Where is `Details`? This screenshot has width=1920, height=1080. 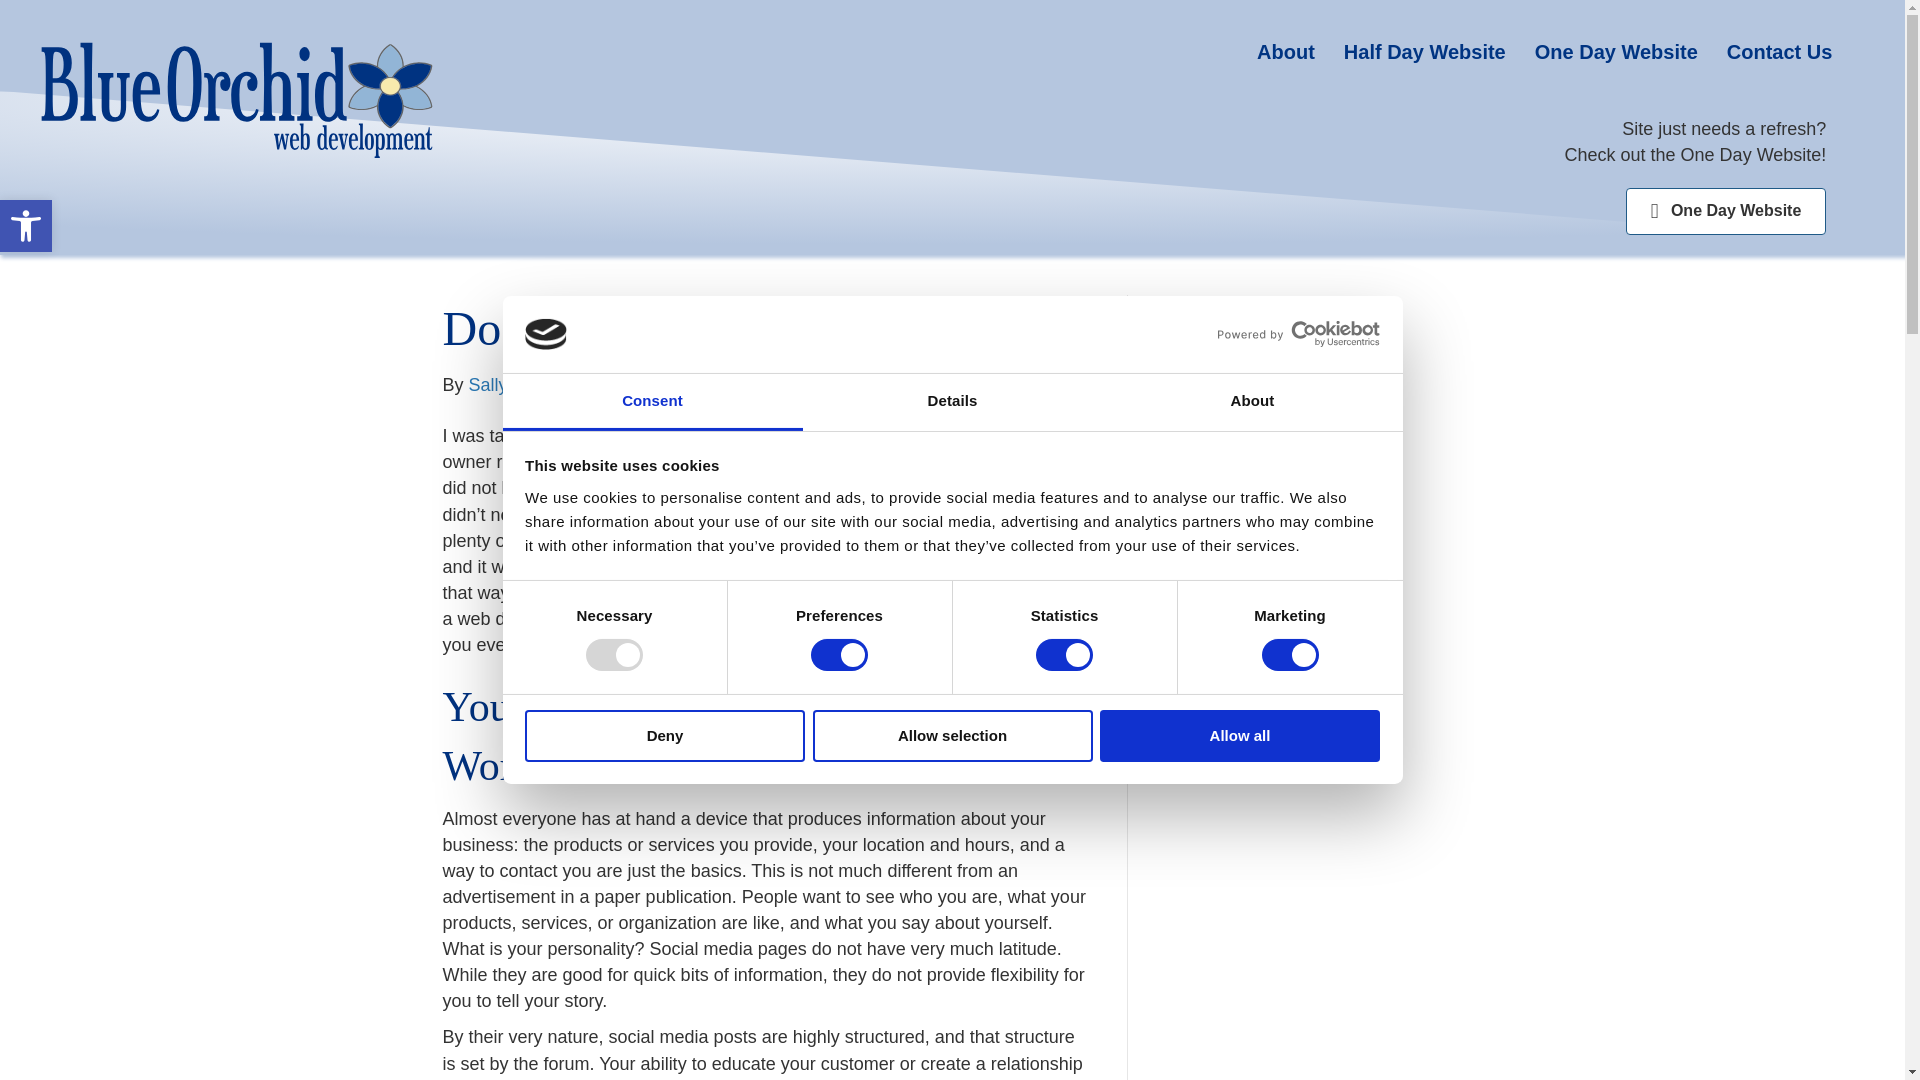 Details is located at coordinates (952, 402).